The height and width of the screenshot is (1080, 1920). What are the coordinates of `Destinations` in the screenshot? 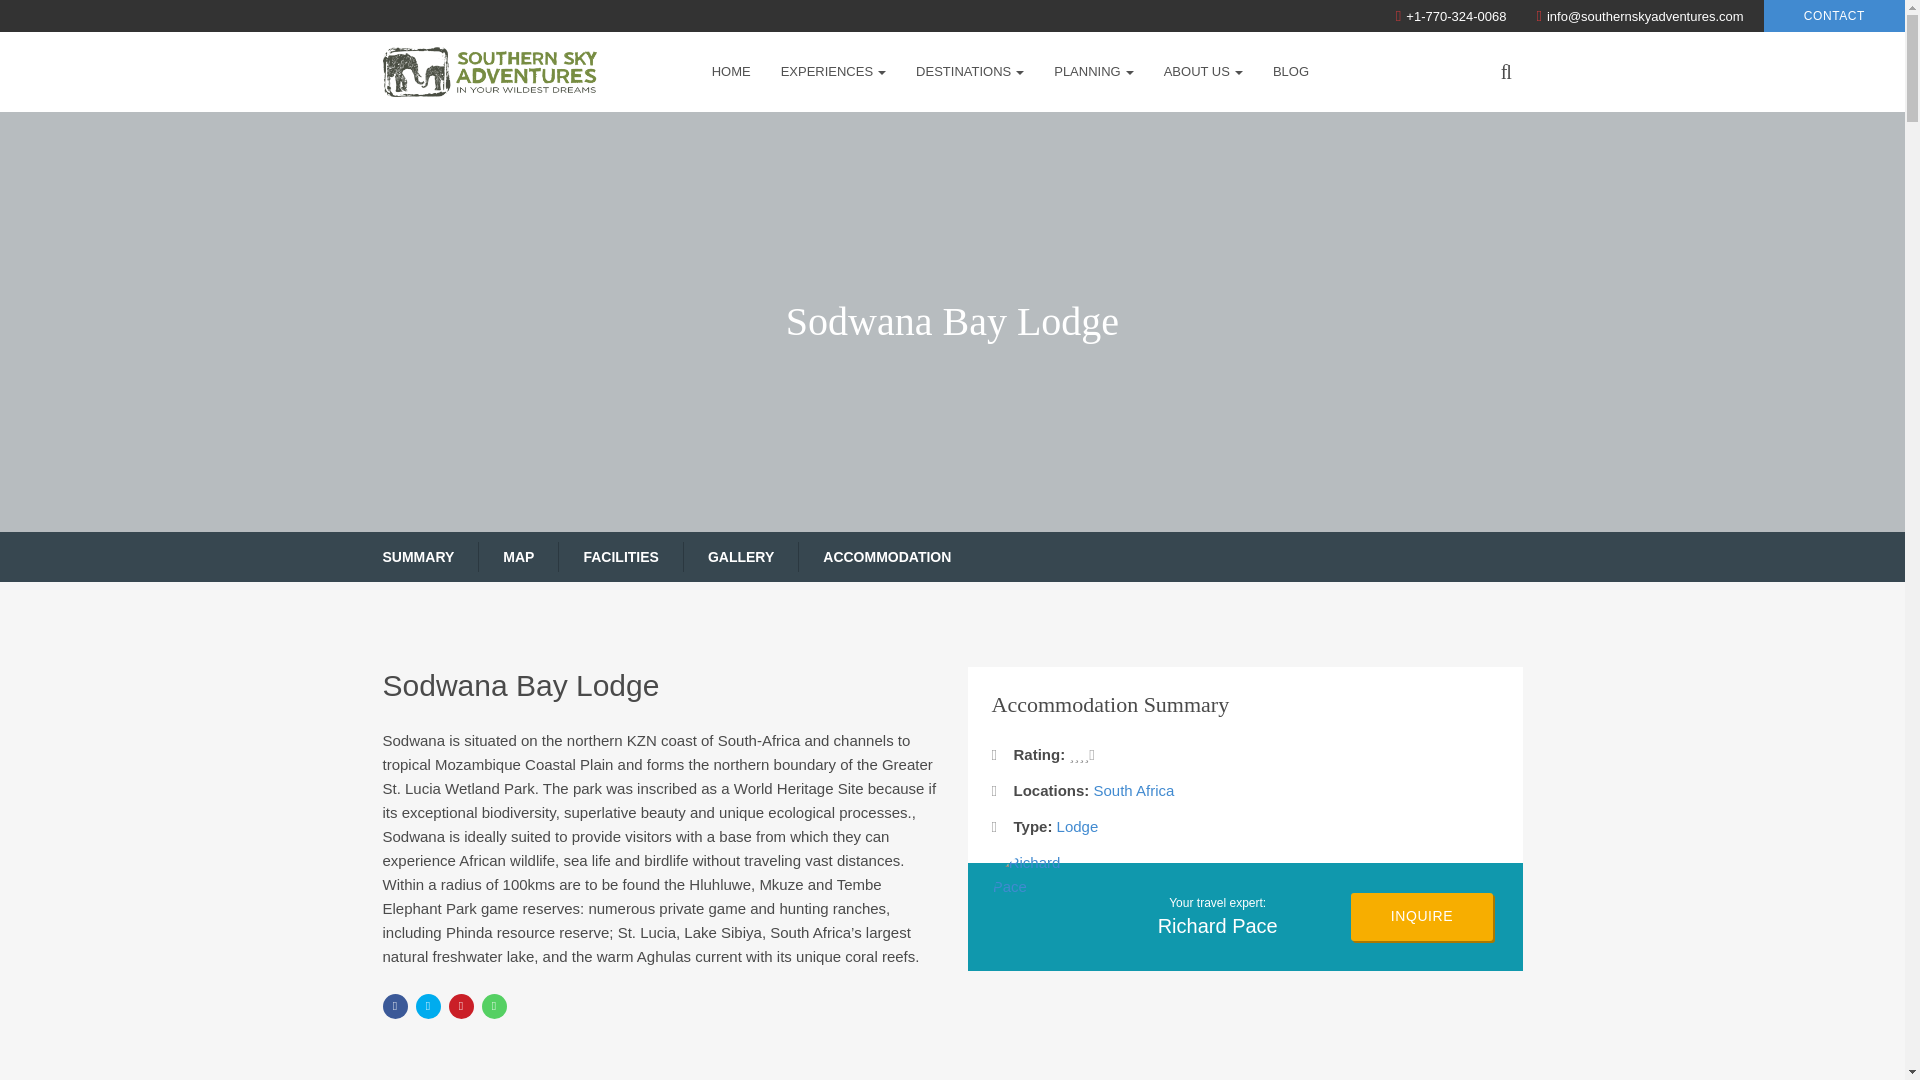 It's located at (969, 72).